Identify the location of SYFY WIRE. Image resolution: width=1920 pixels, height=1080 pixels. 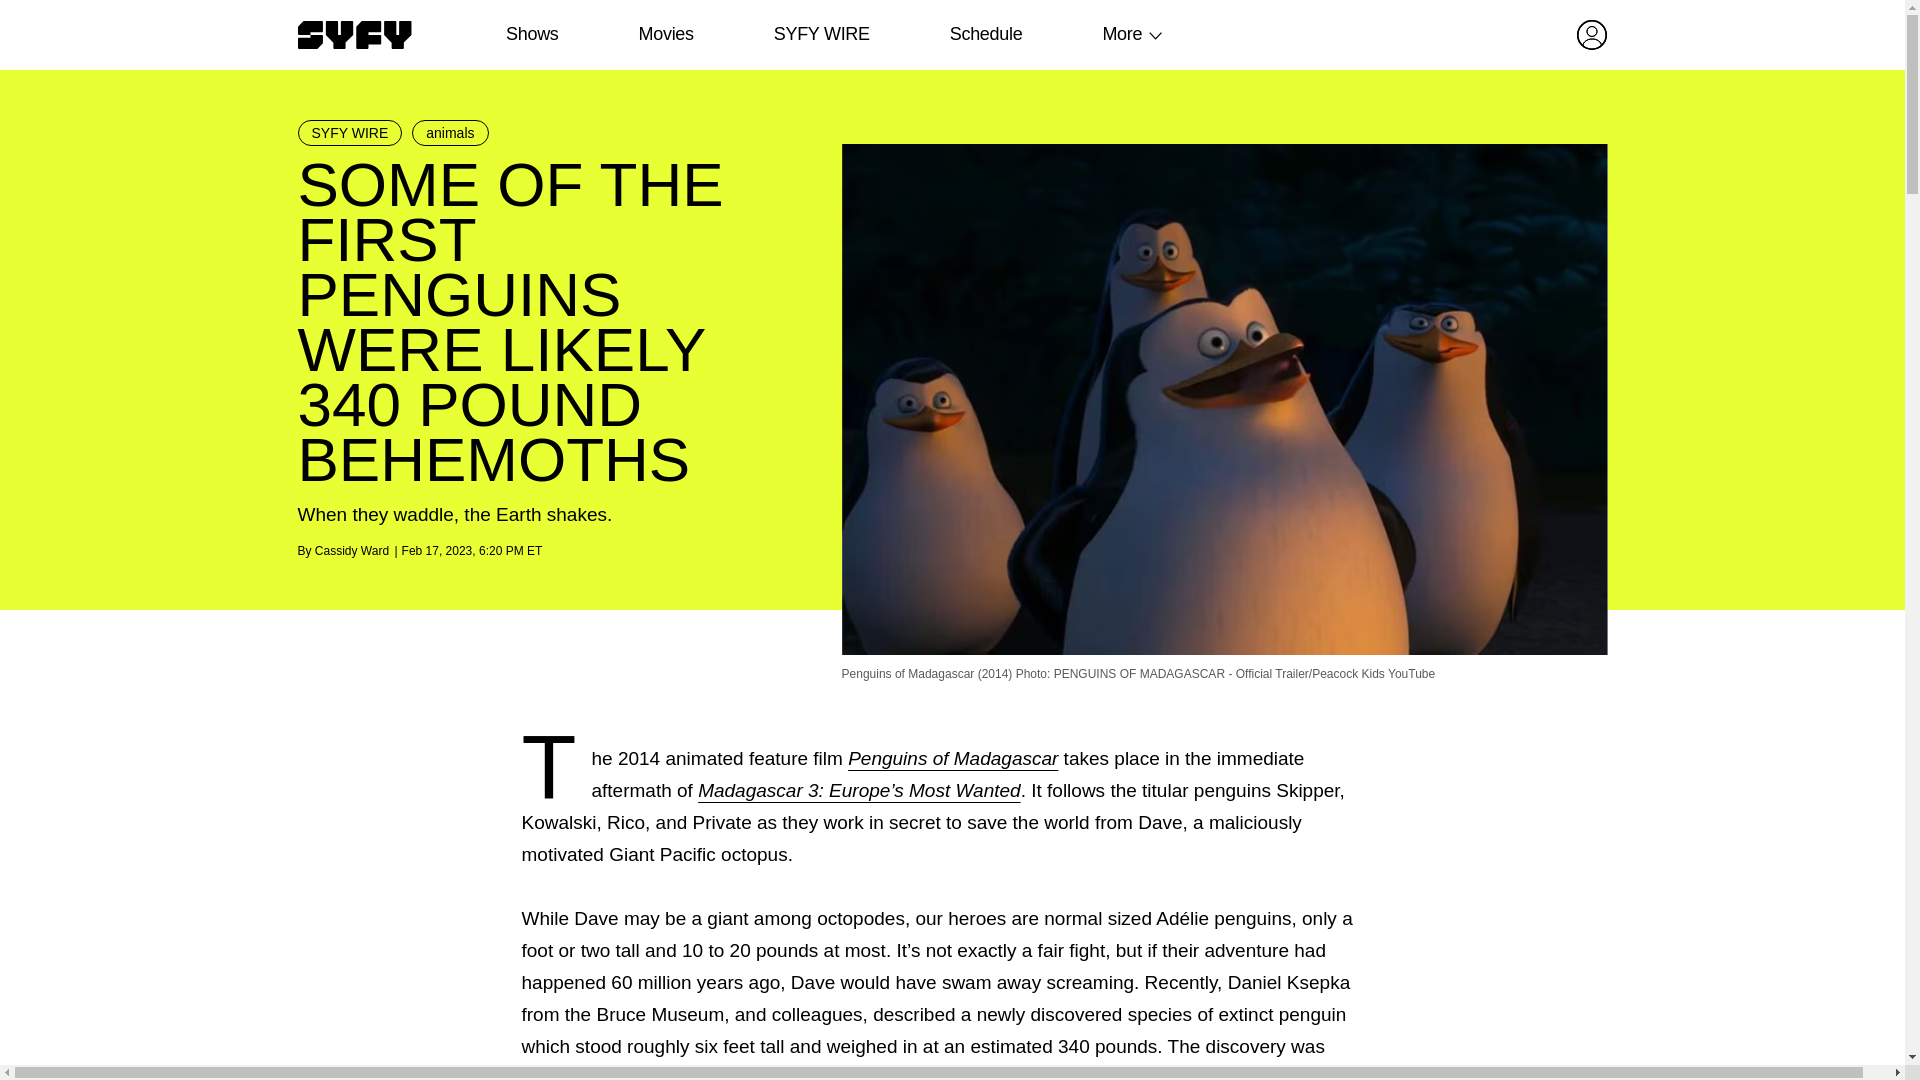
(821, 34).